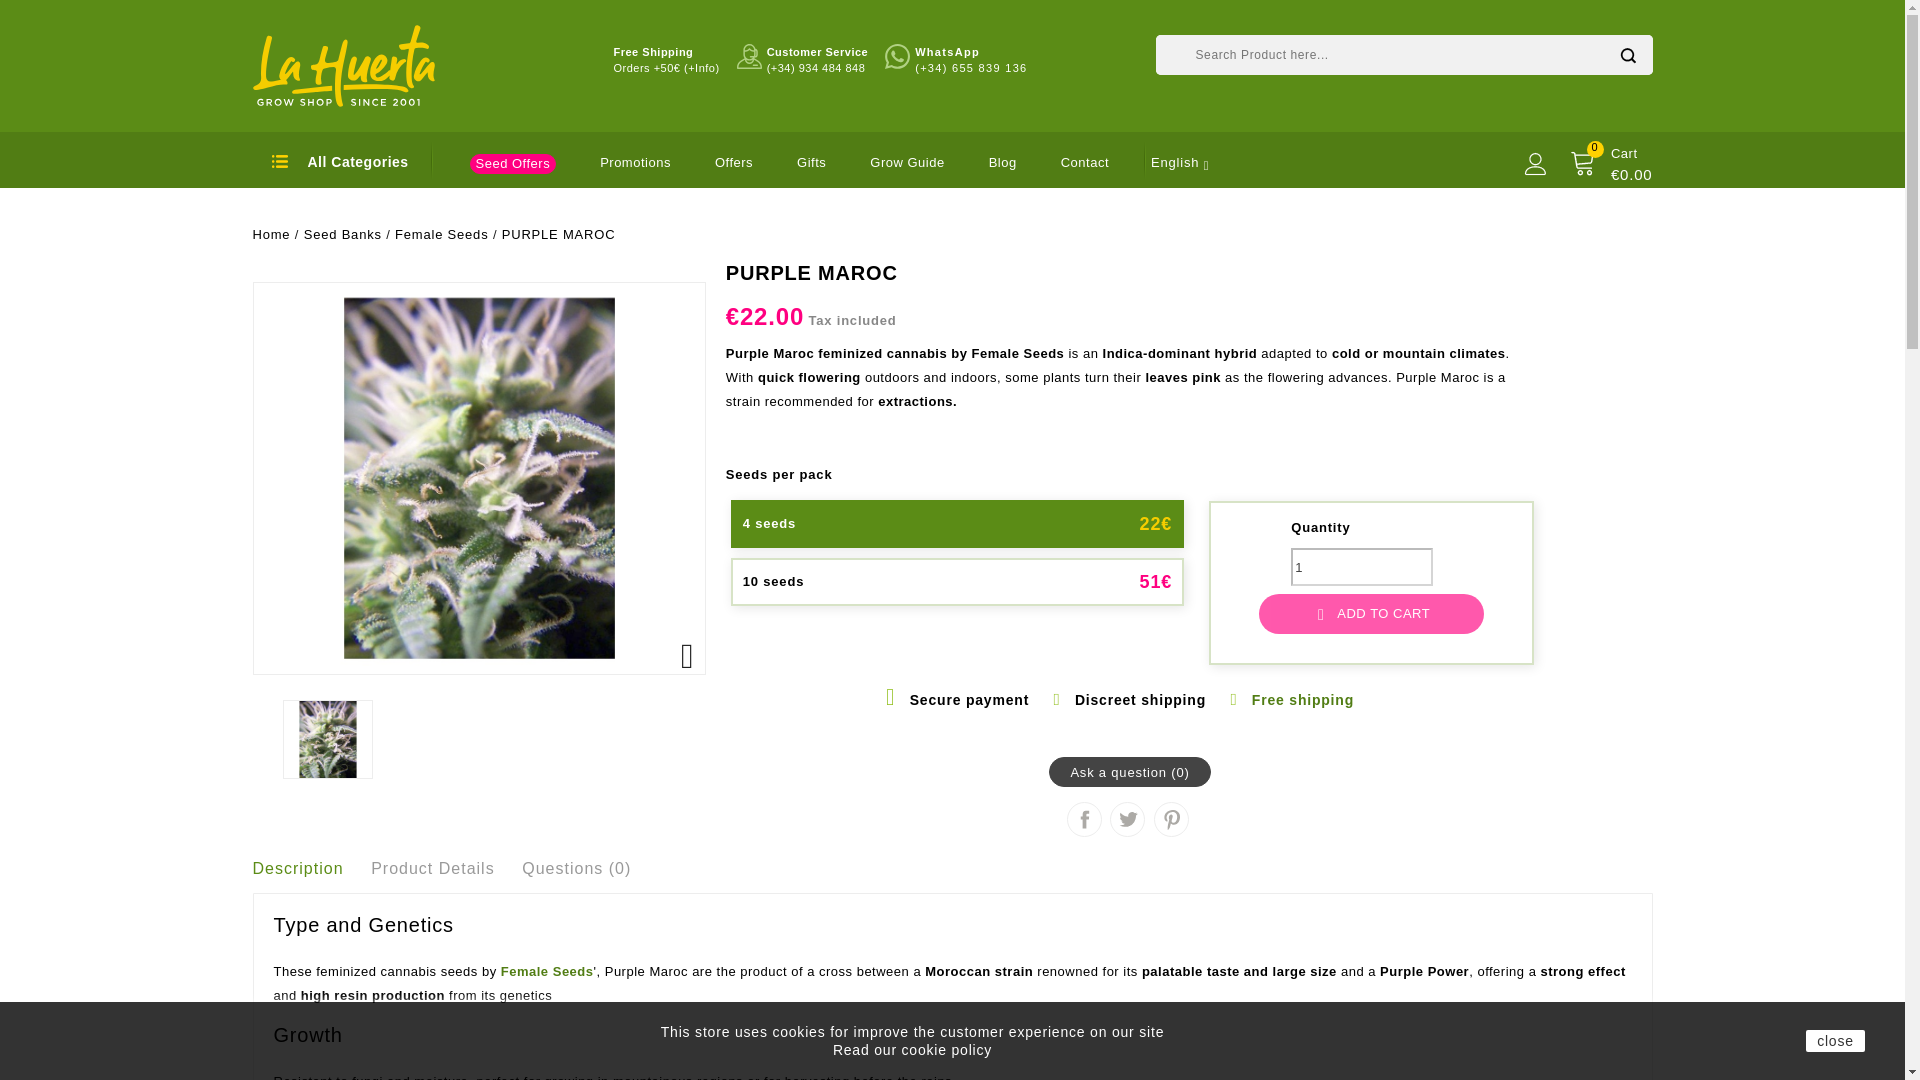  What do you see at coordinates (1085, 162) in the screenshot?
I see `Contact` at bounding box center [1085, 162].